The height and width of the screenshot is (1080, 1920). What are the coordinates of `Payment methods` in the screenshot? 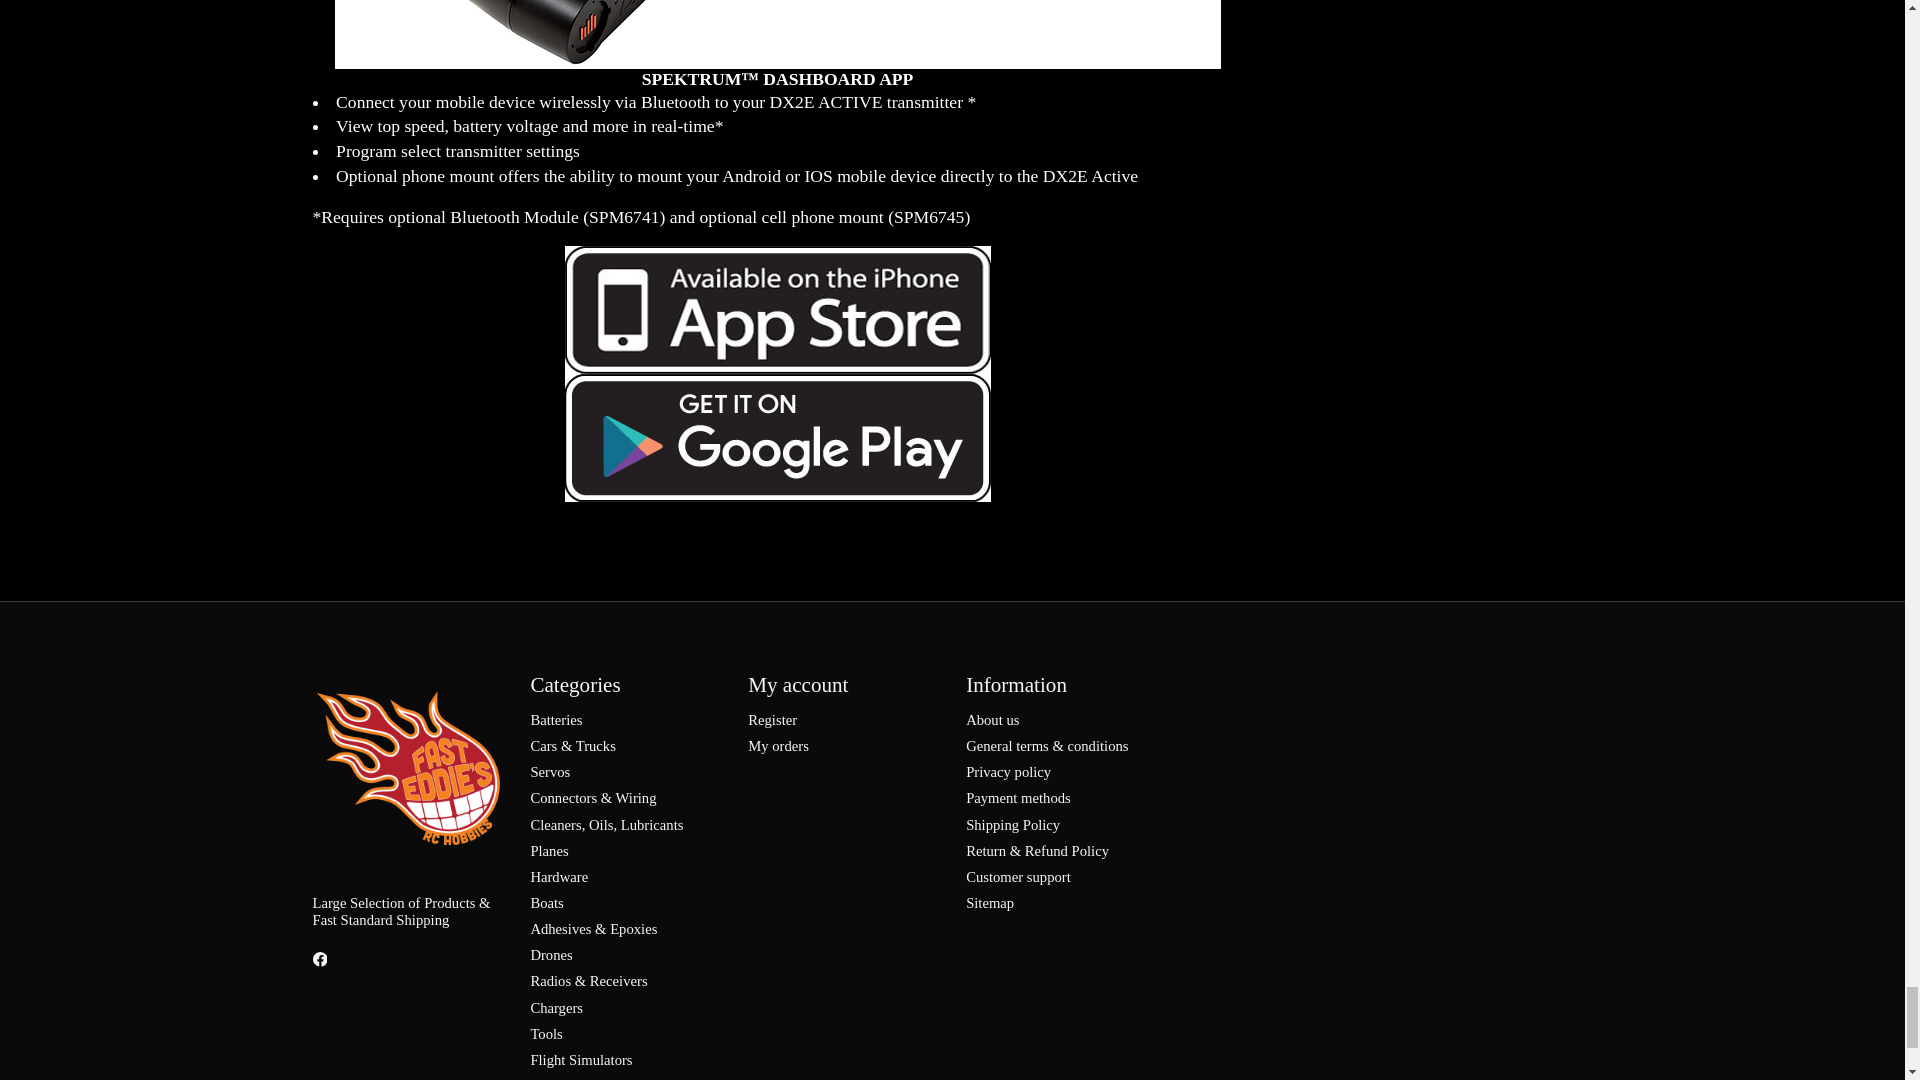 It's located at (1018, 797).